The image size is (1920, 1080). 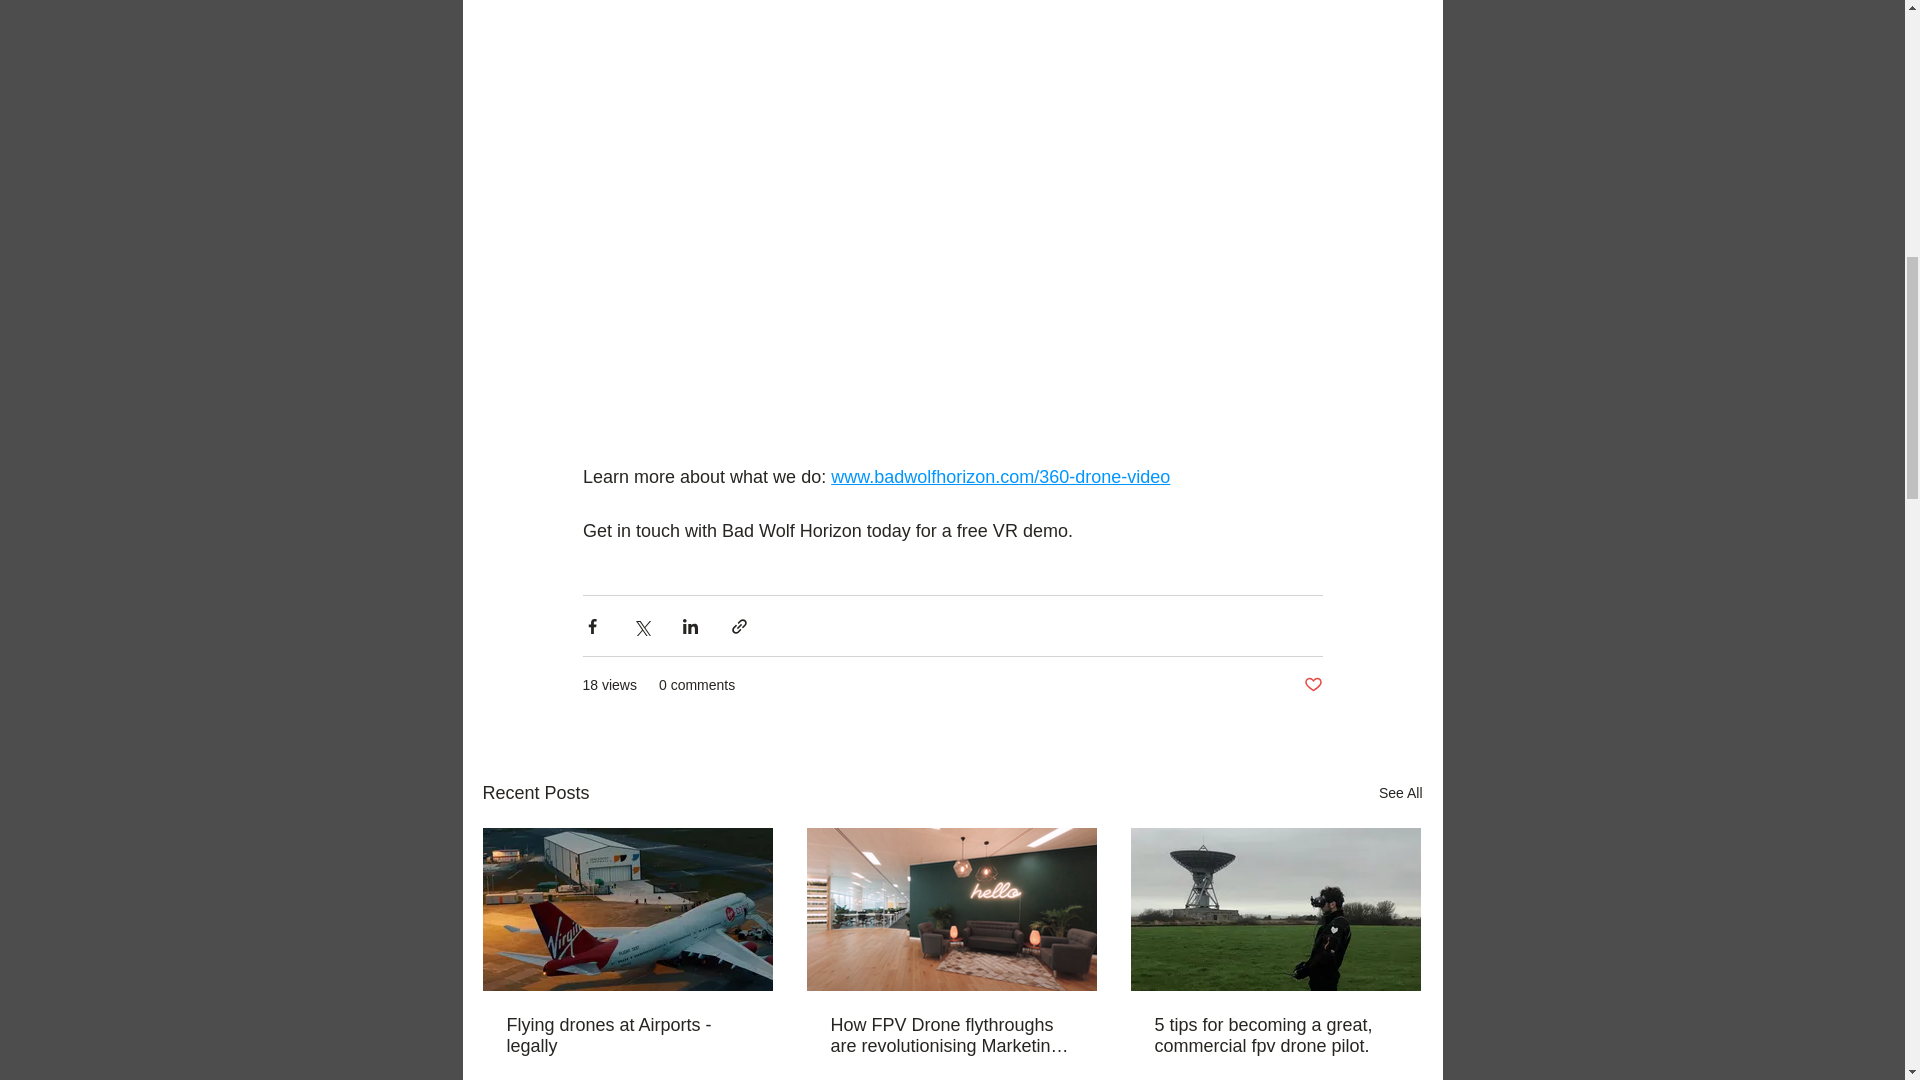 What do you see at coordinates (1312, 685) in the screenshot?
I see `Post not marked as liked` at bounding box center [1312, 685].